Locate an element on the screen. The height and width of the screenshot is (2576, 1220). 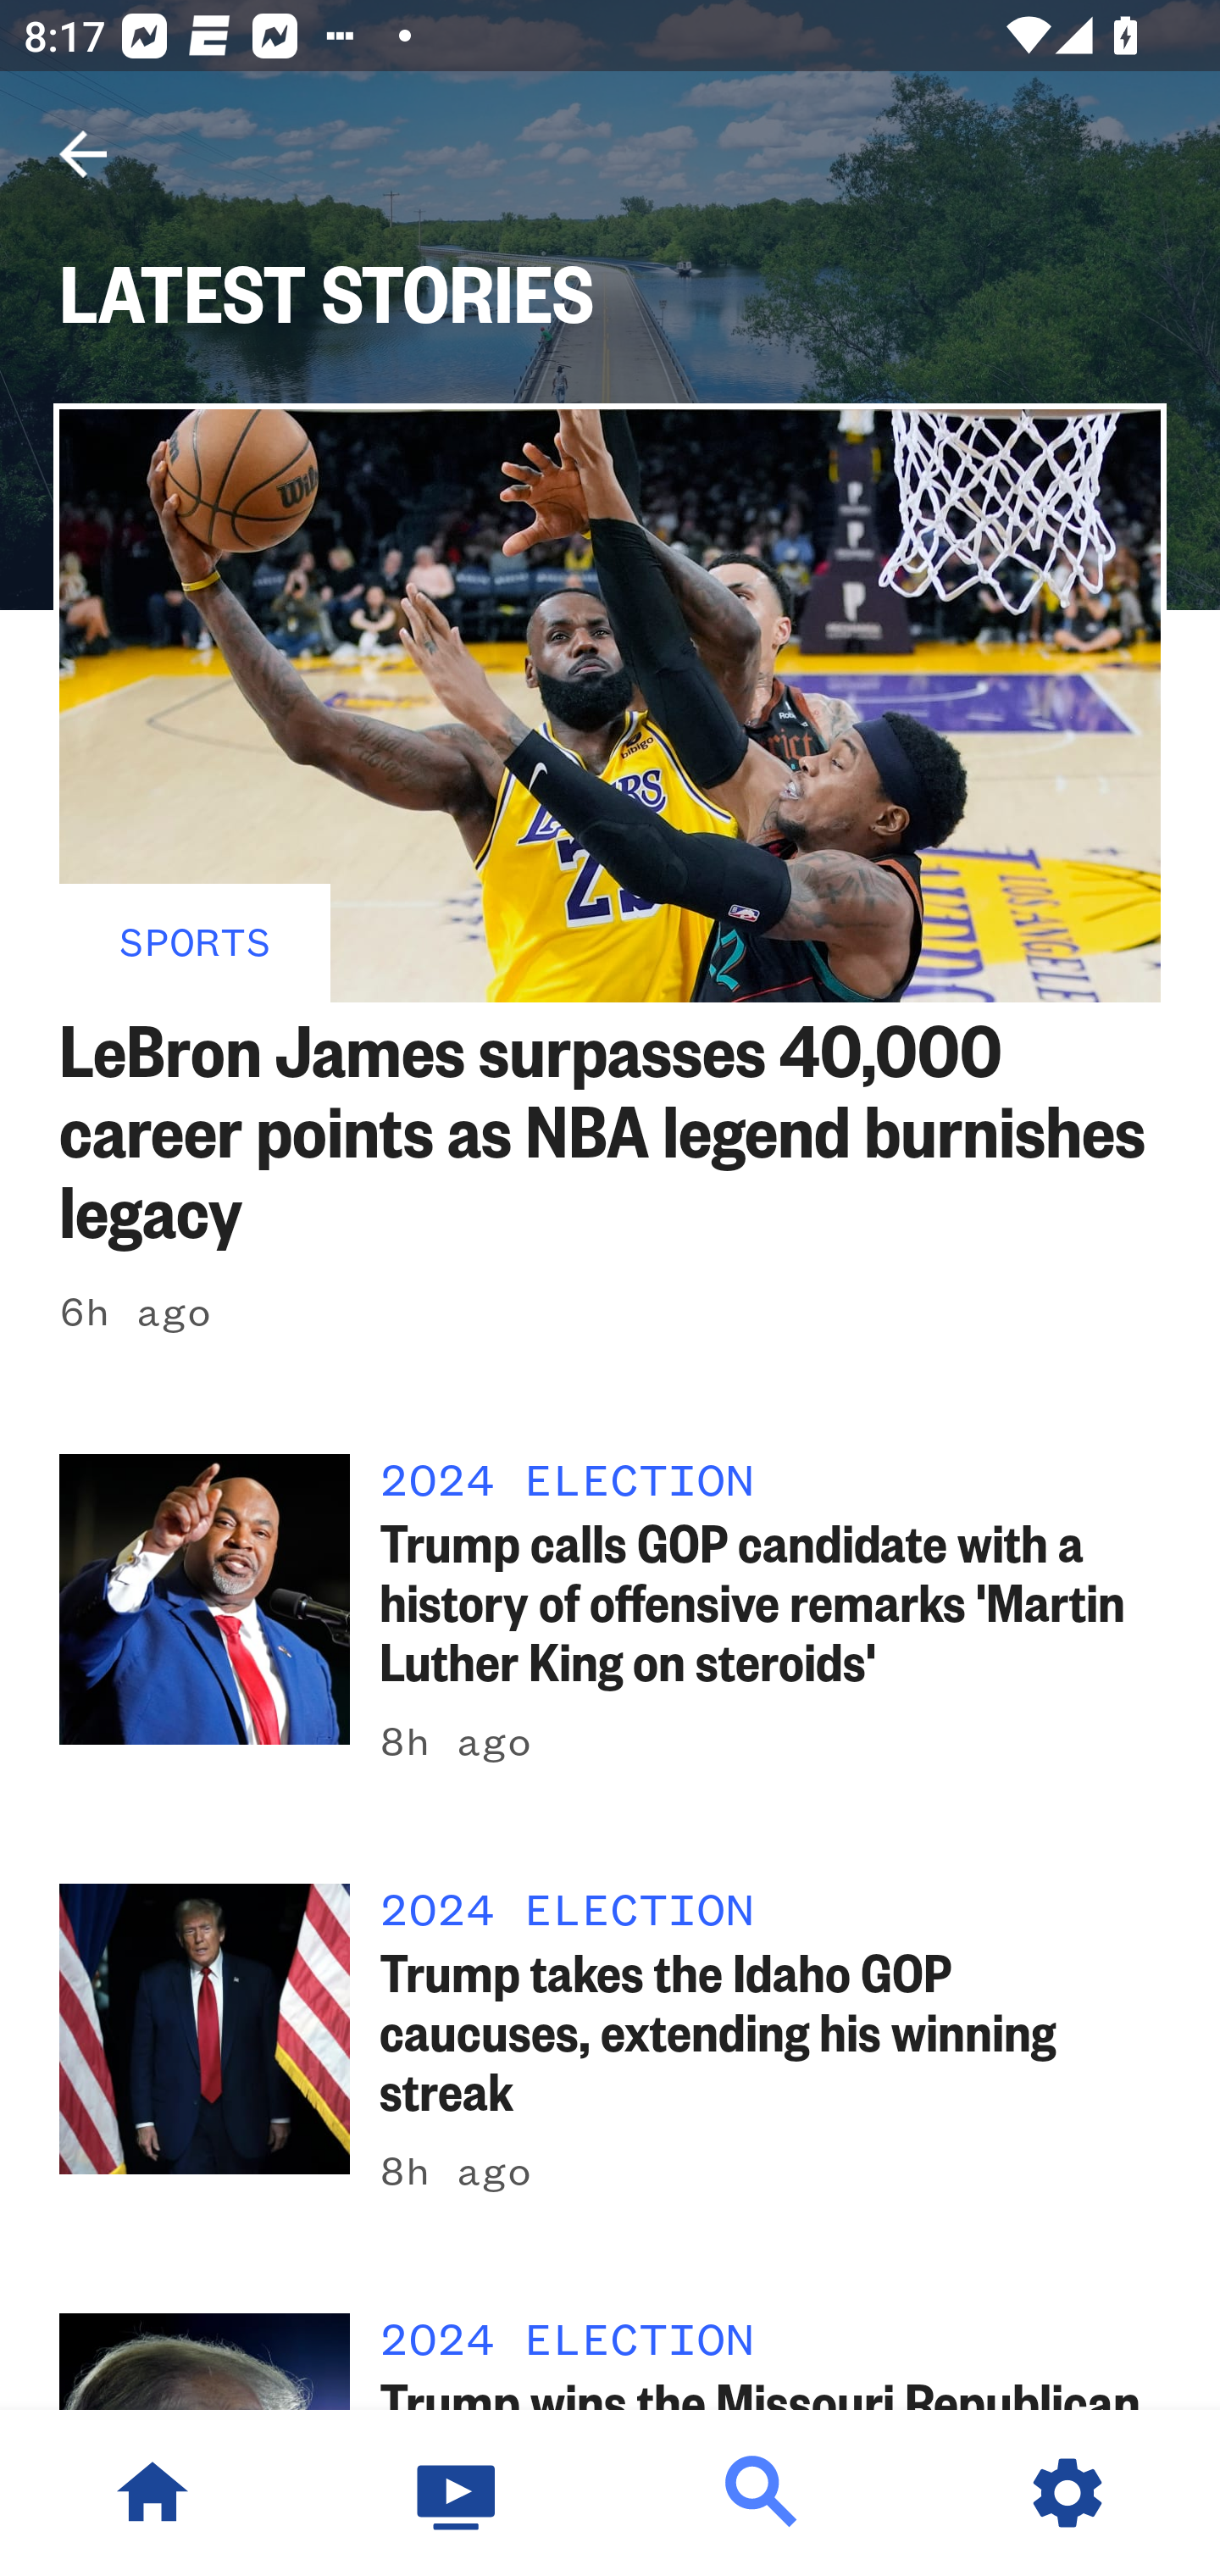
NBC News Home is located at coordinates (152, 2493).